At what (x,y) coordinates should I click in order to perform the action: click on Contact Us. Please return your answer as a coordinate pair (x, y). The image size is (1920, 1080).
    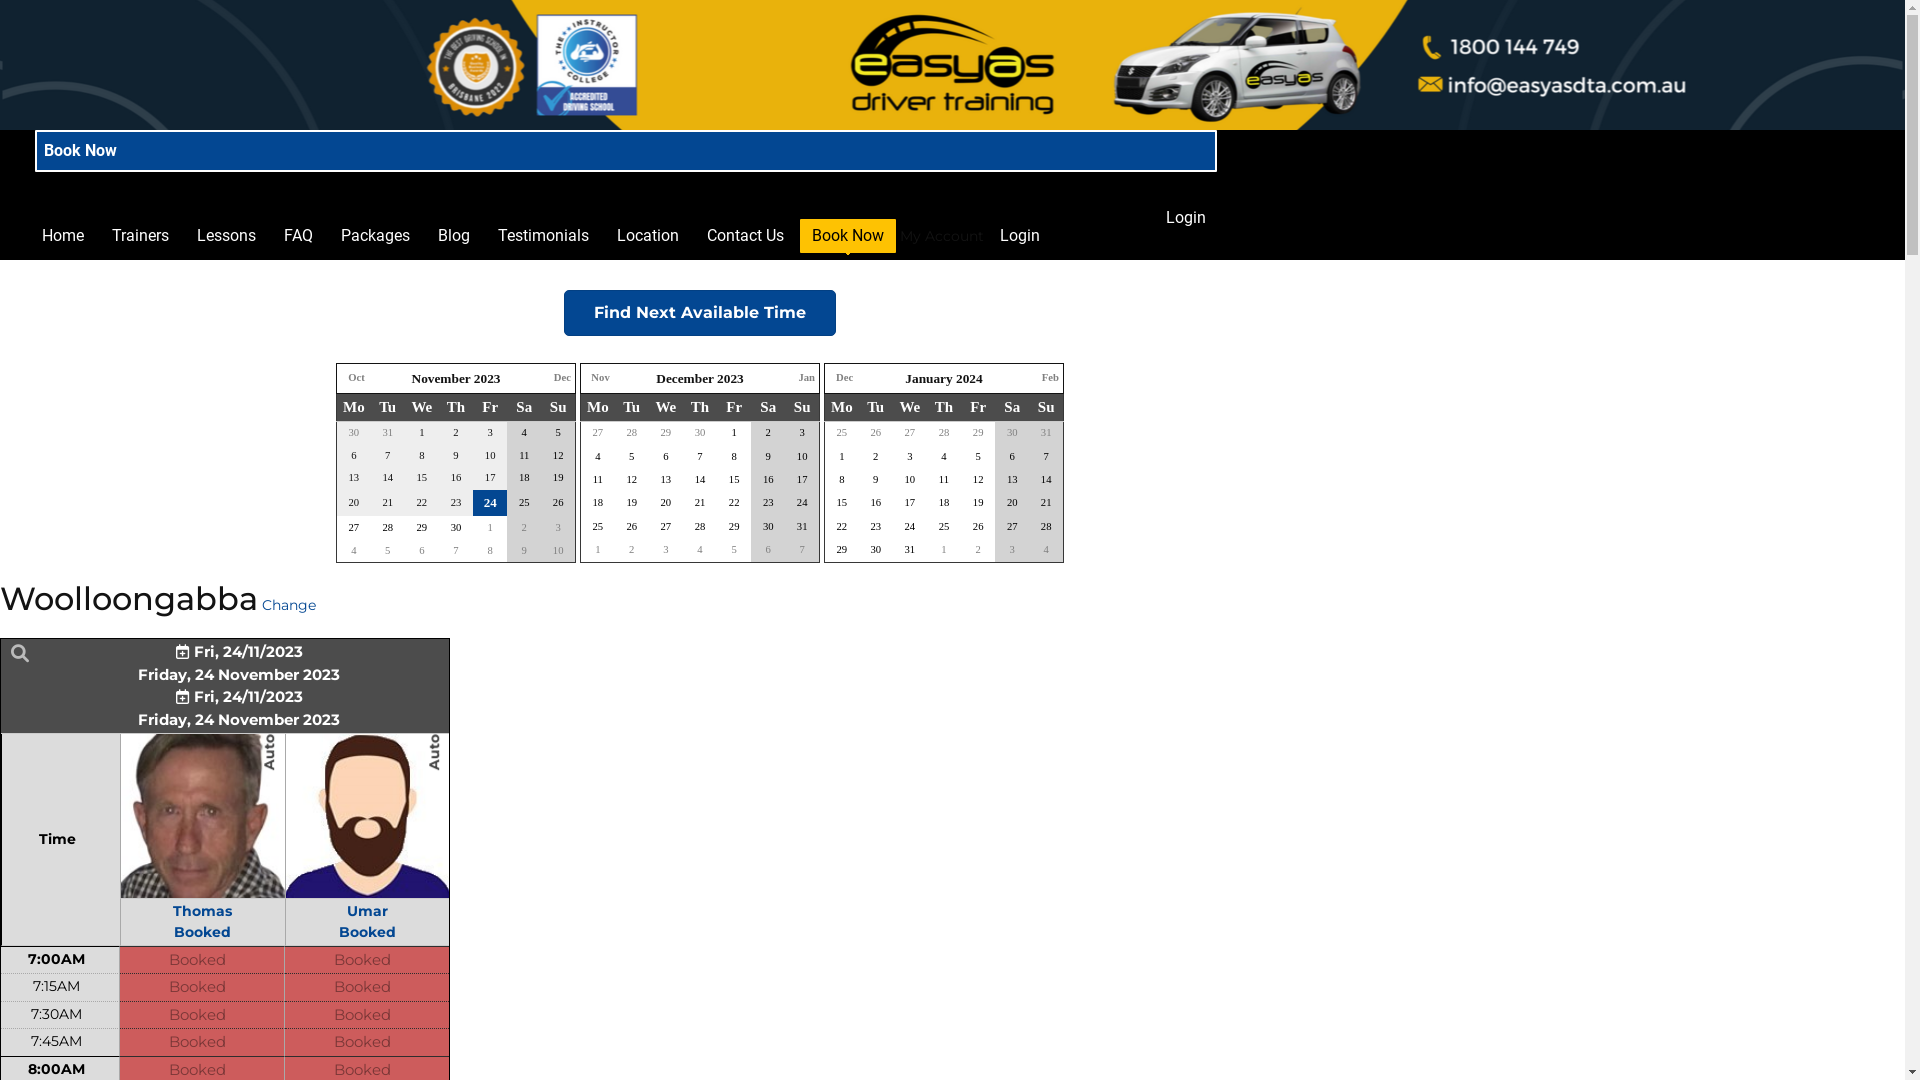
    Looking at the image, I should click on (746, 236).